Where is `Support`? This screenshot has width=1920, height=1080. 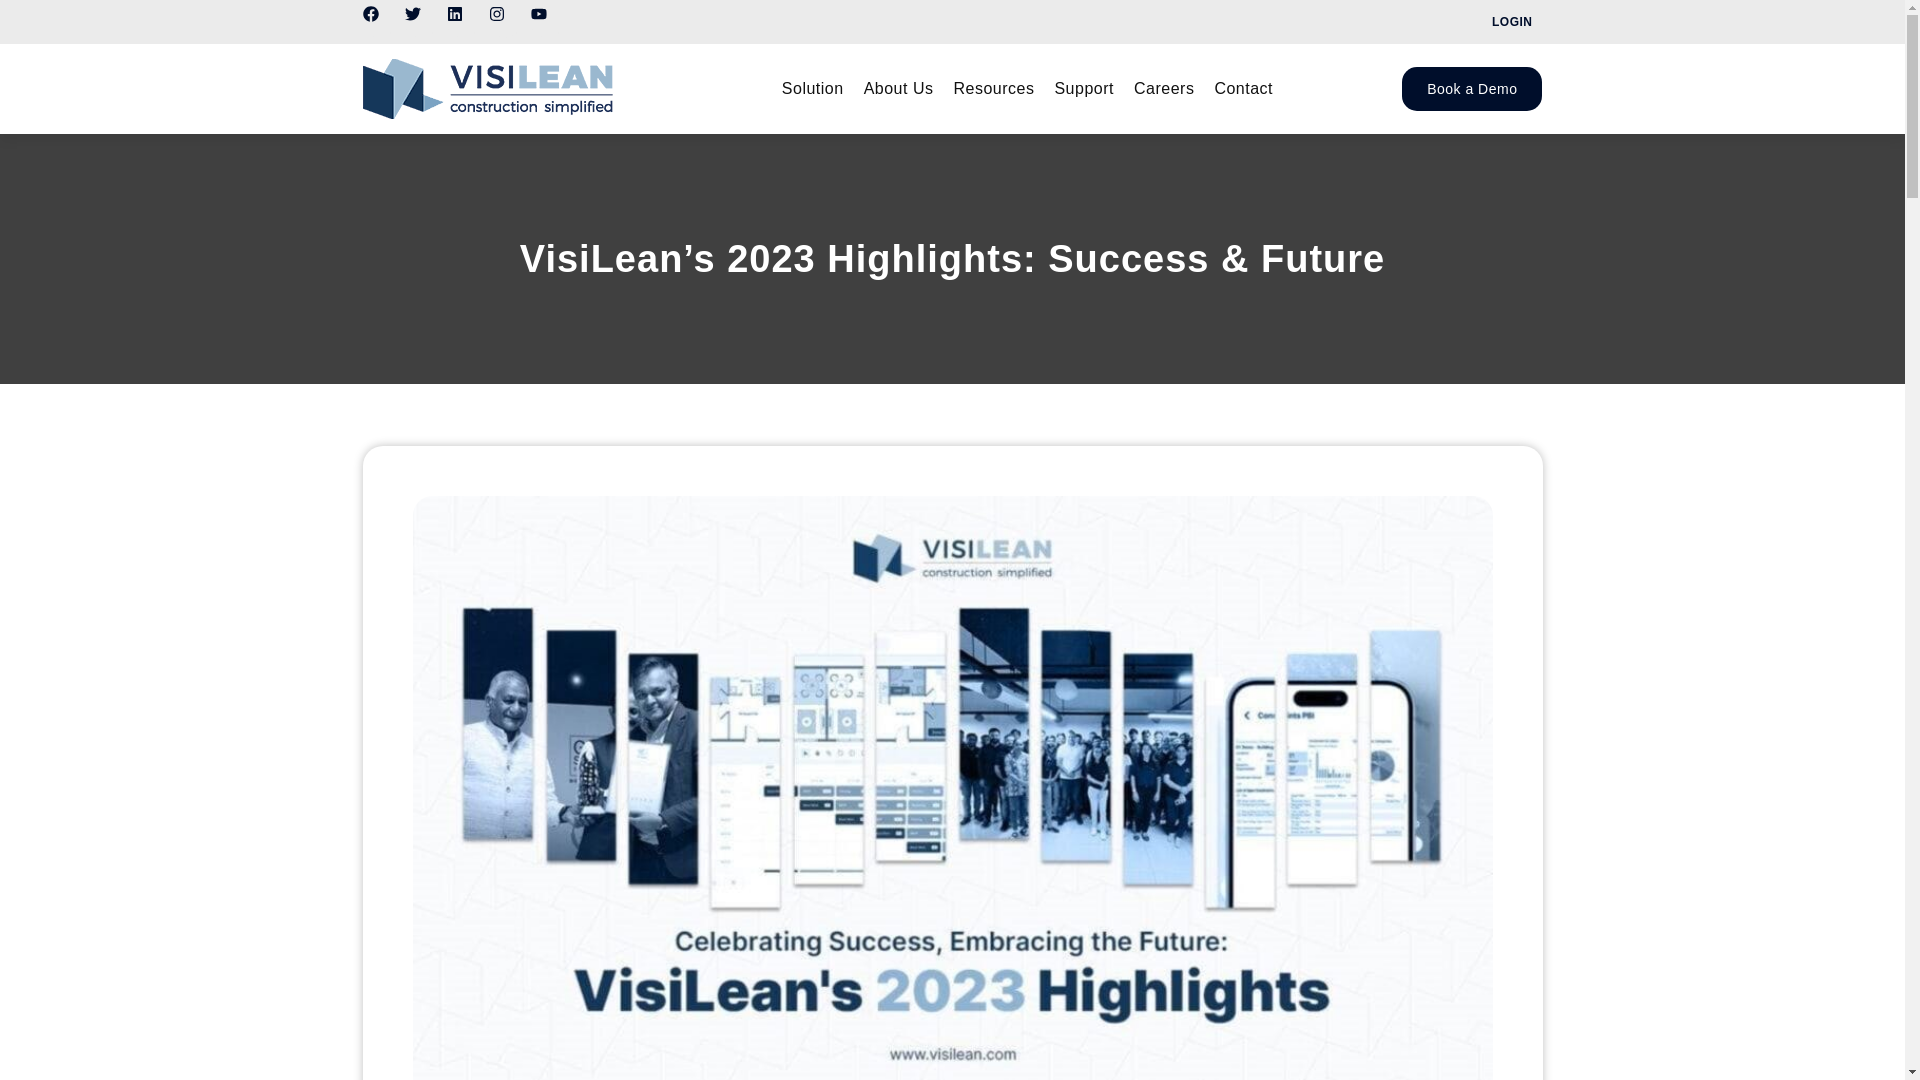 Support is located at coordinates (1084, 89).